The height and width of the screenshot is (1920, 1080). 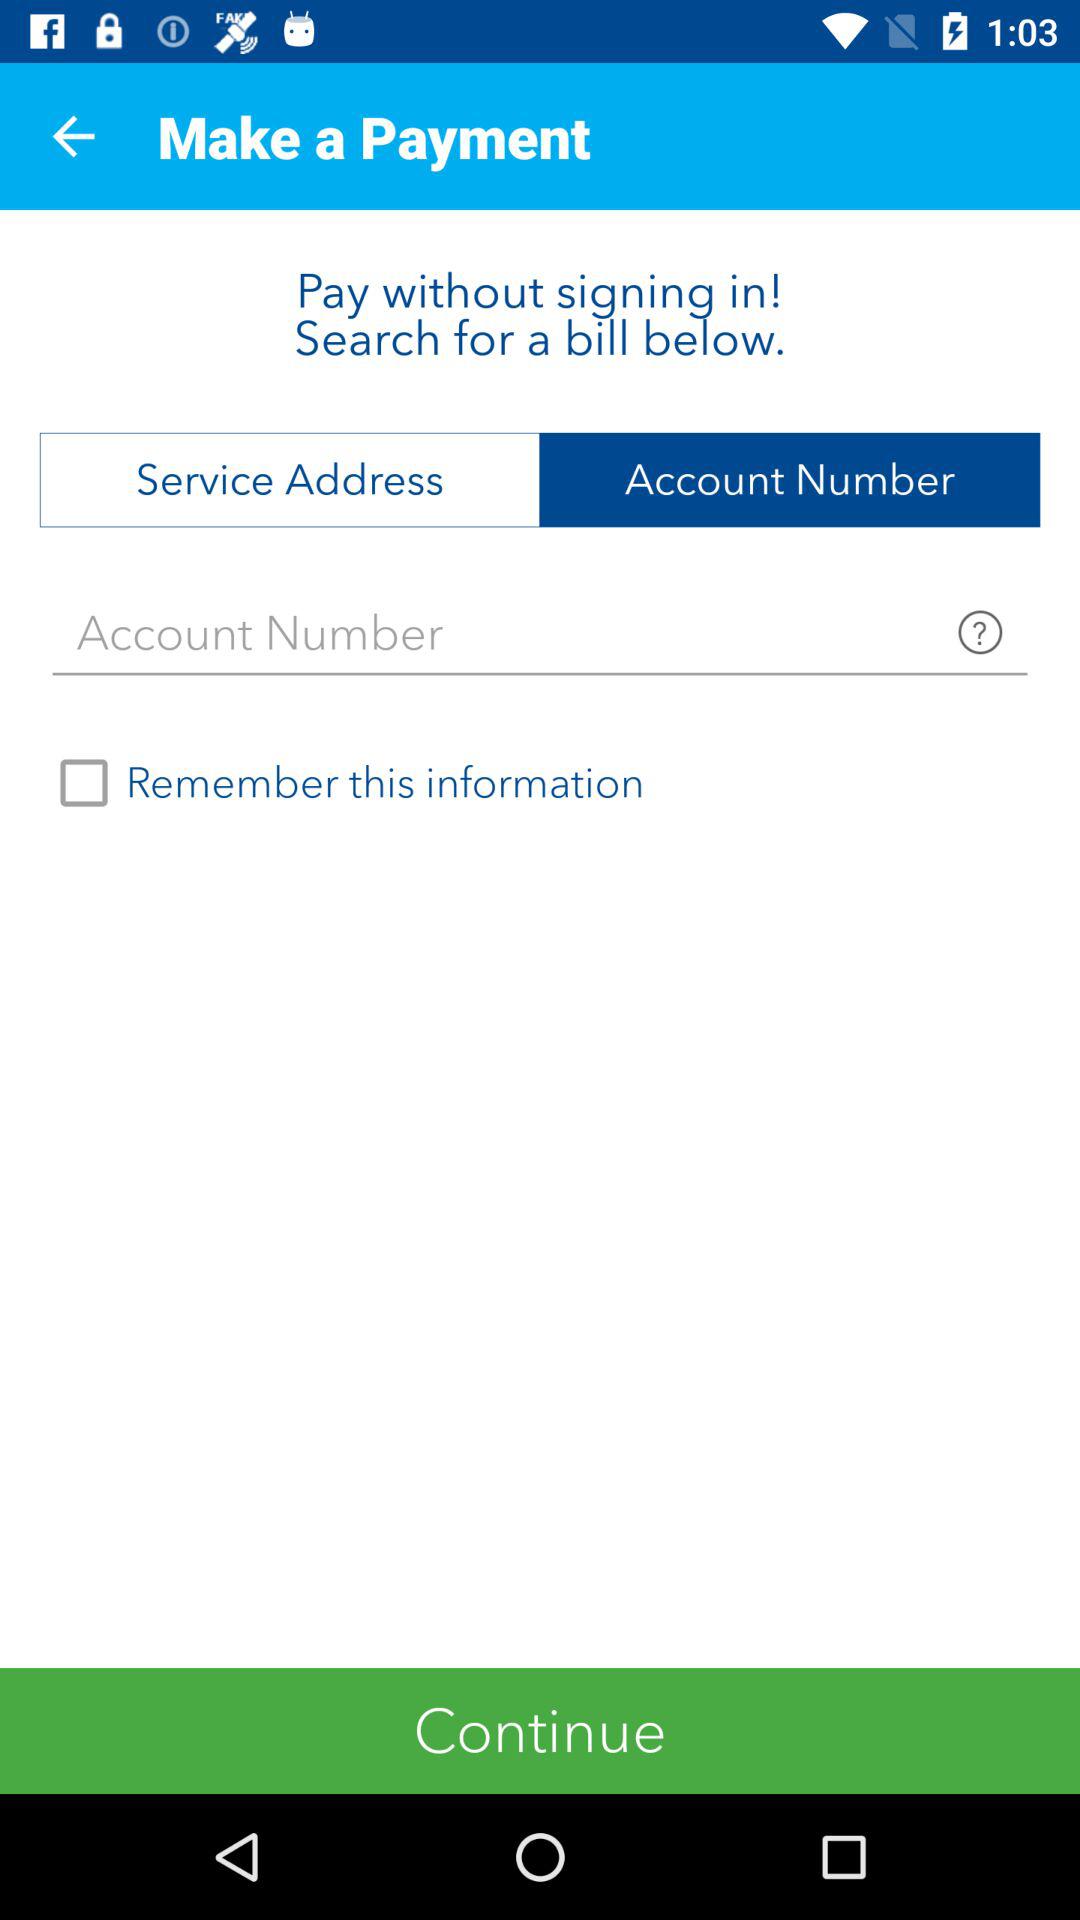 What do you see at coordinates (790, 480) in the screenshot?
I see `swipe to the account number item` at bounding box center [790, 480].